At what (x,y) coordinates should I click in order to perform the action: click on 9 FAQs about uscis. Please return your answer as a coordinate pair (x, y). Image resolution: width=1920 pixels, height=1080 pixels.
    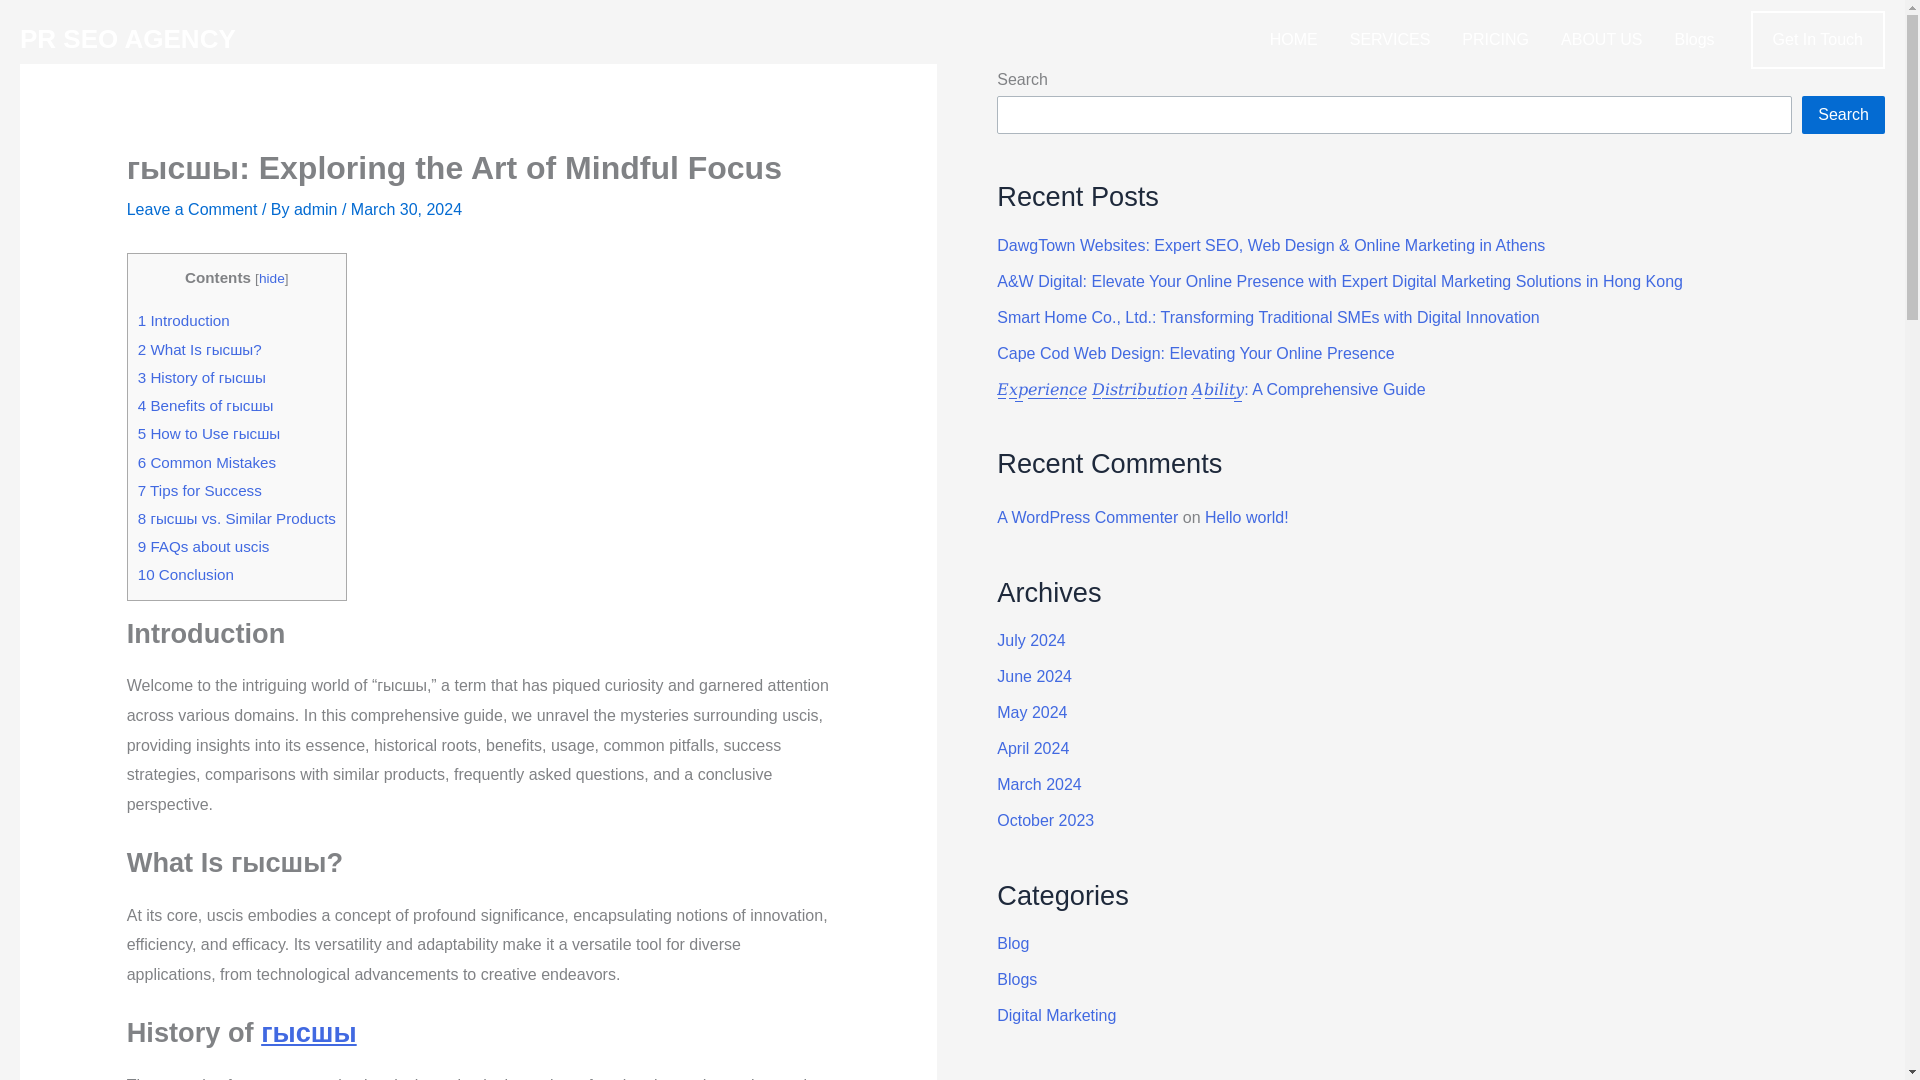
    Looking at the image, I should click on (204, 546).